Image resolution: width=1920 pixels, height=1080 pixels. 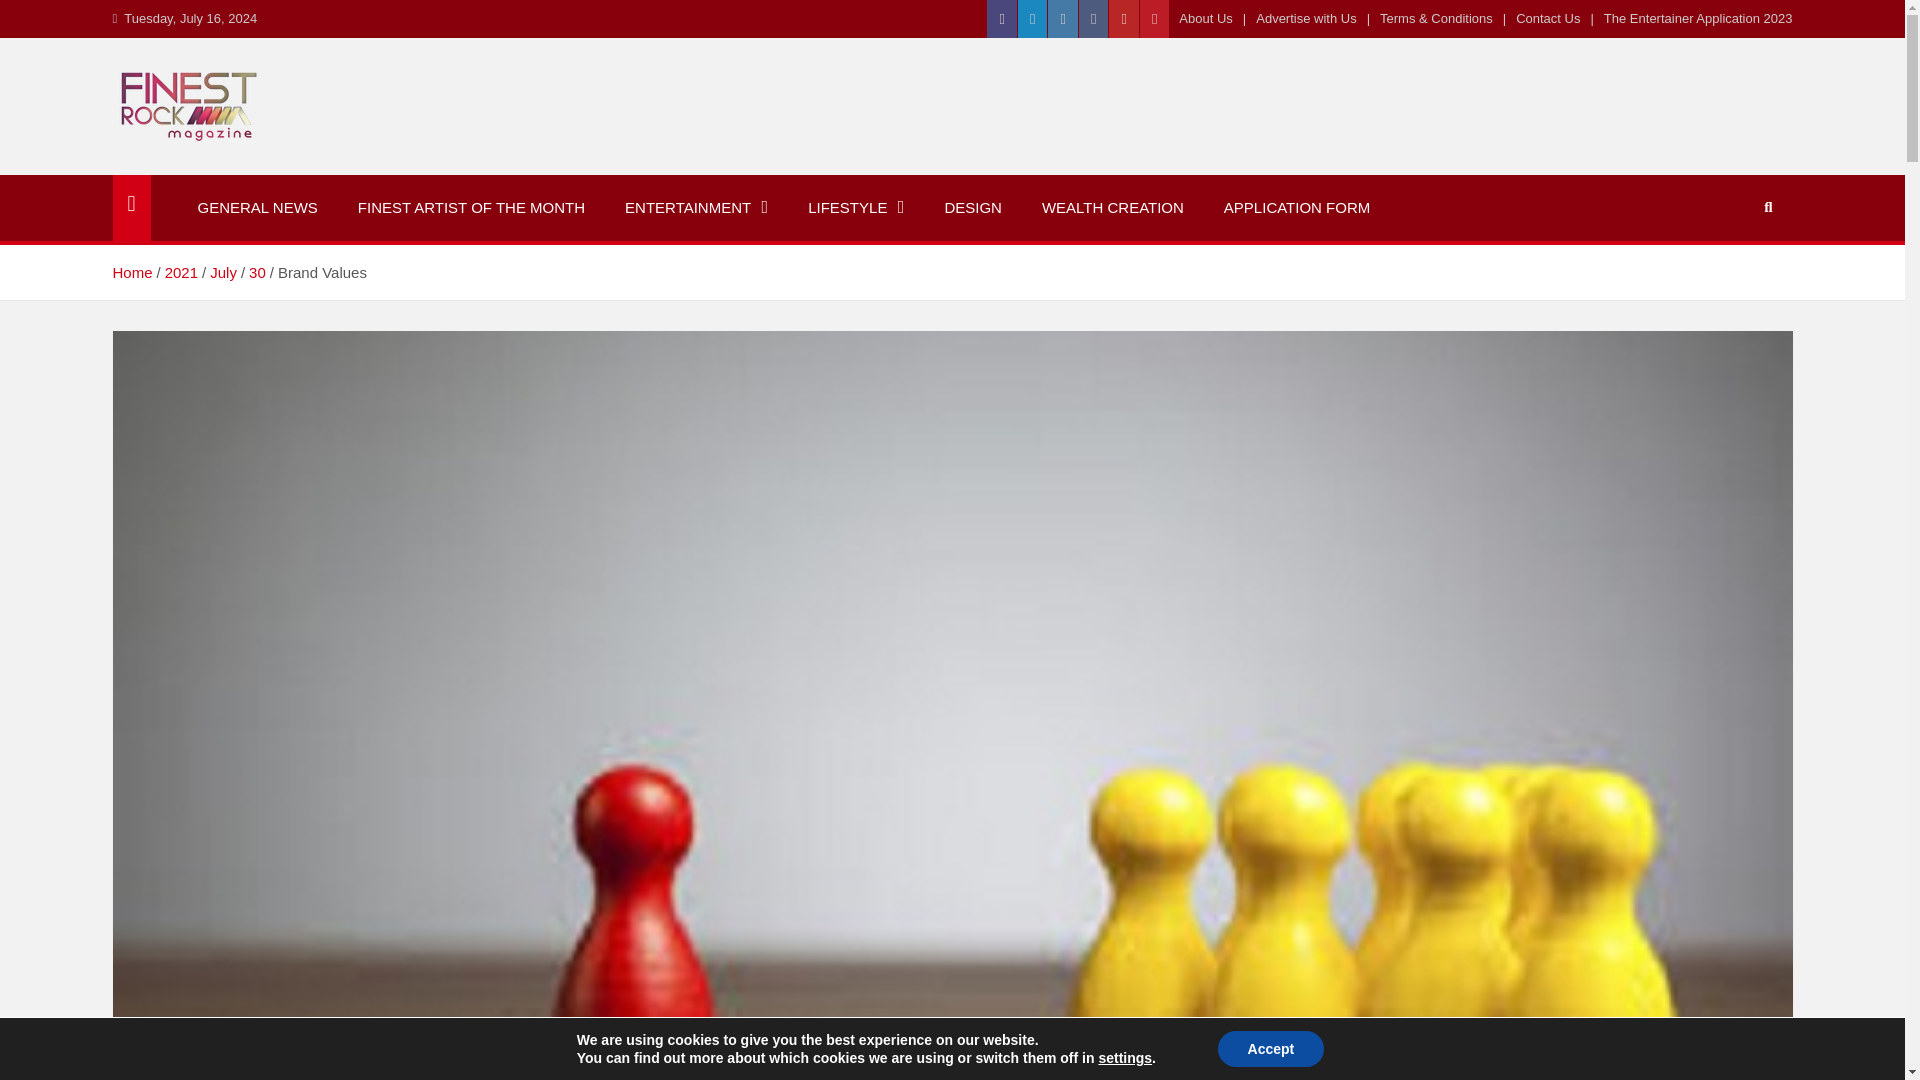 I want to click on 2021, so click(x=181, y=272).